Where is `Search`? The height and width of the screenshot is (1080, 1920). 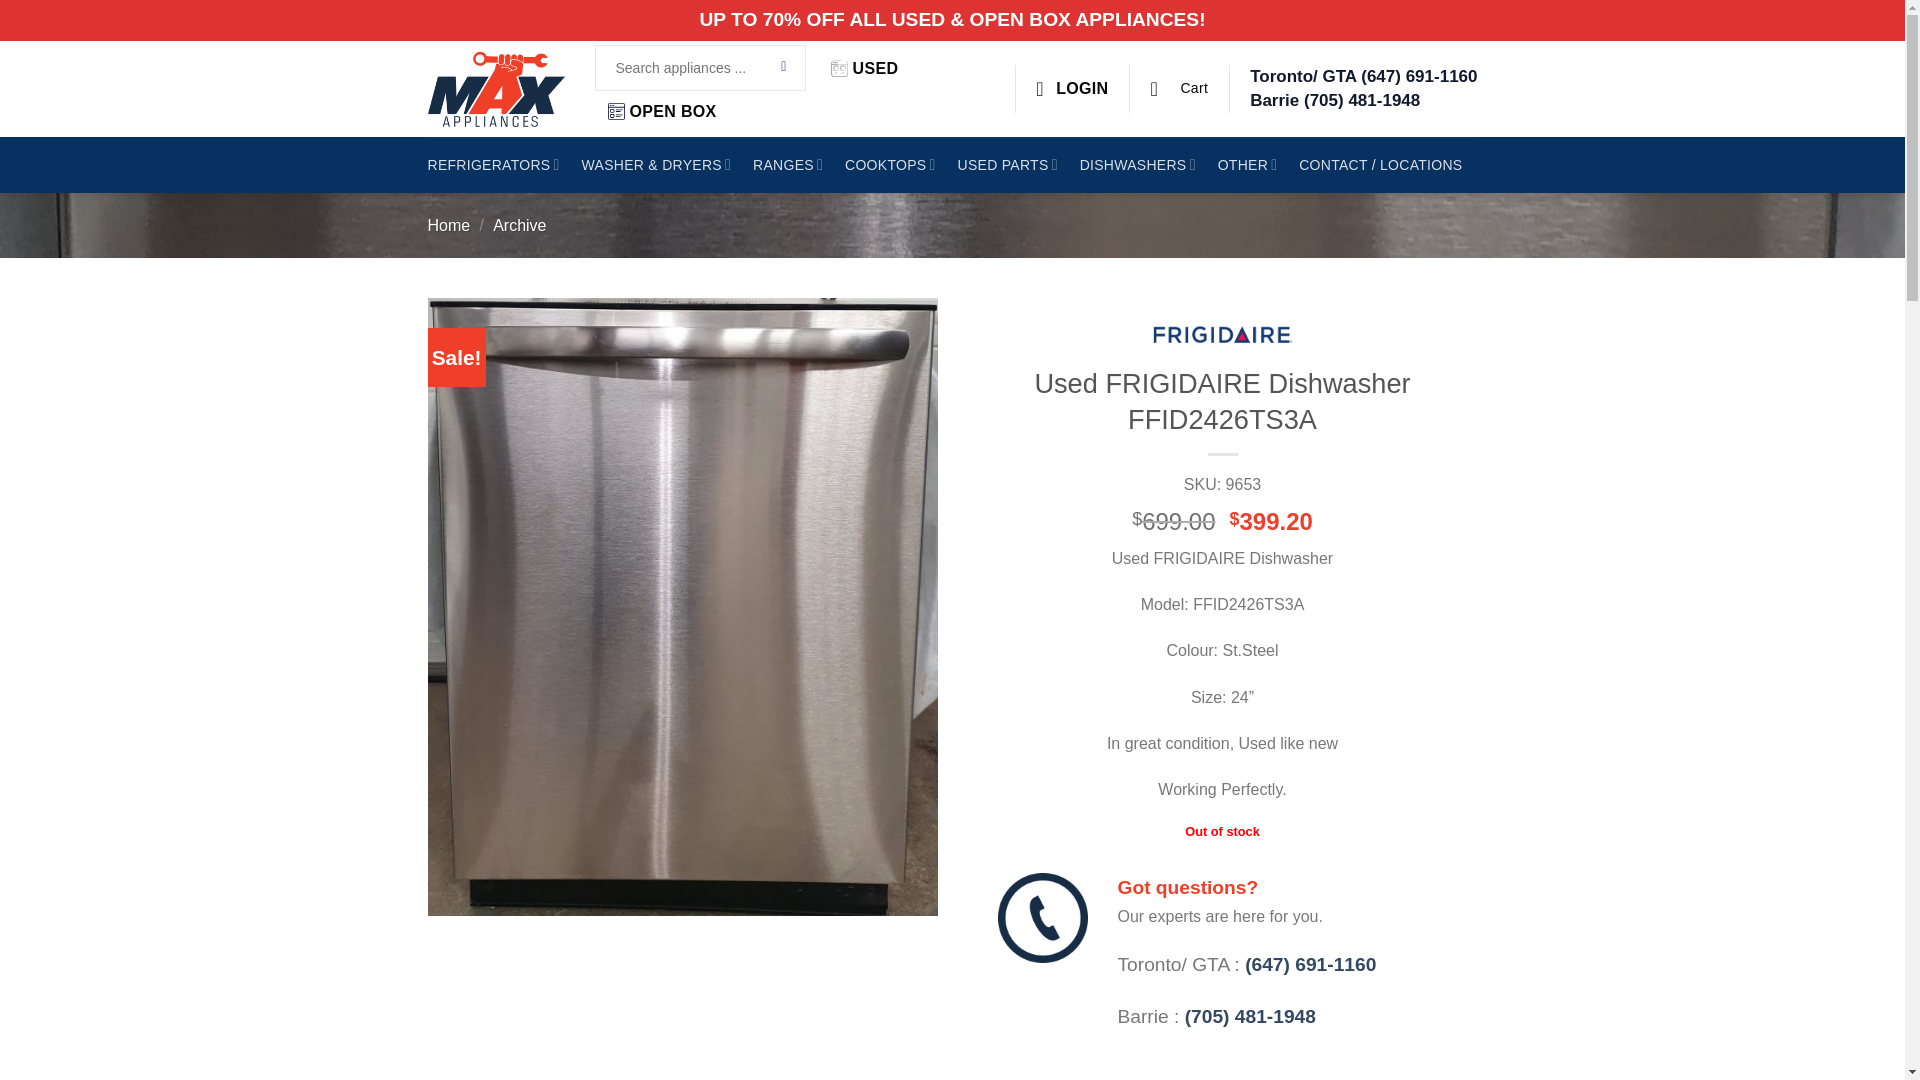 Search is located at coordinates (784, 68).